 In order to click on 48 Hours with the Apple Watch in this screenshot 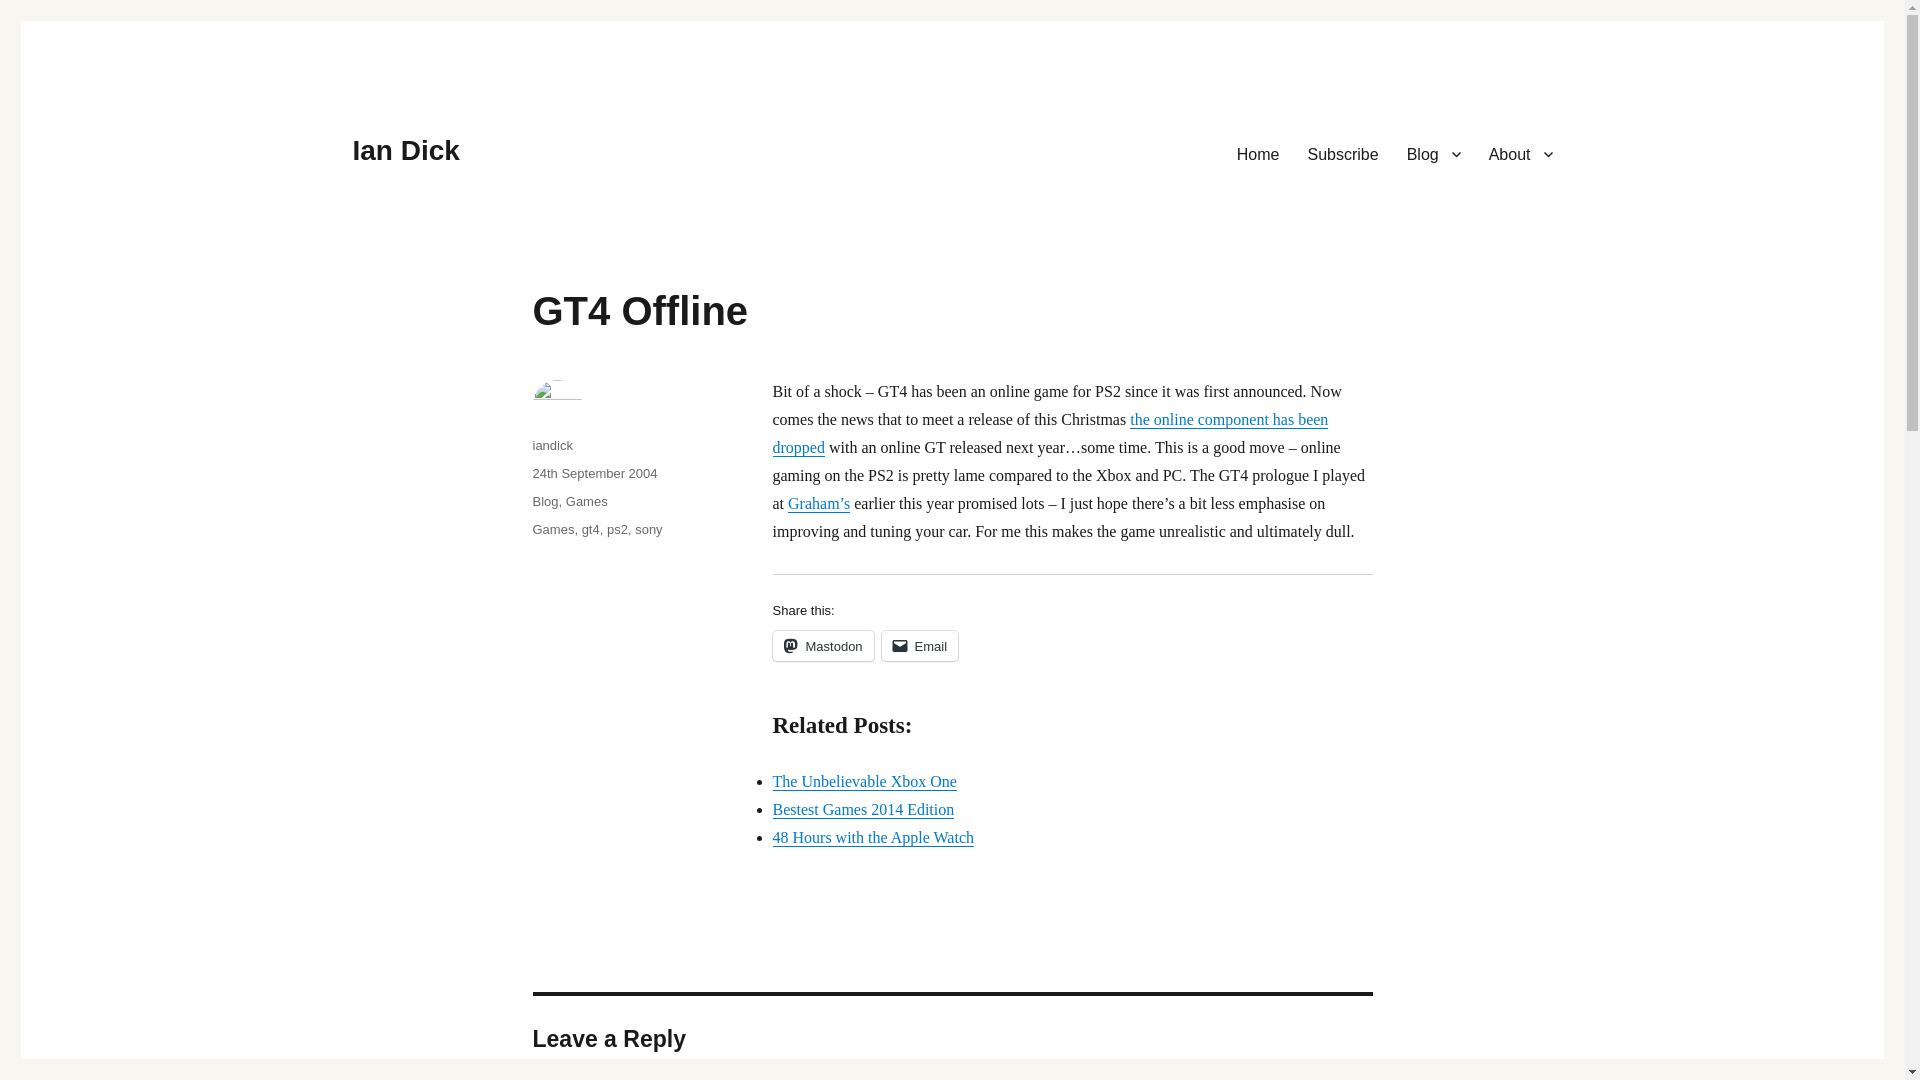, I will do `click(872, 837)`.